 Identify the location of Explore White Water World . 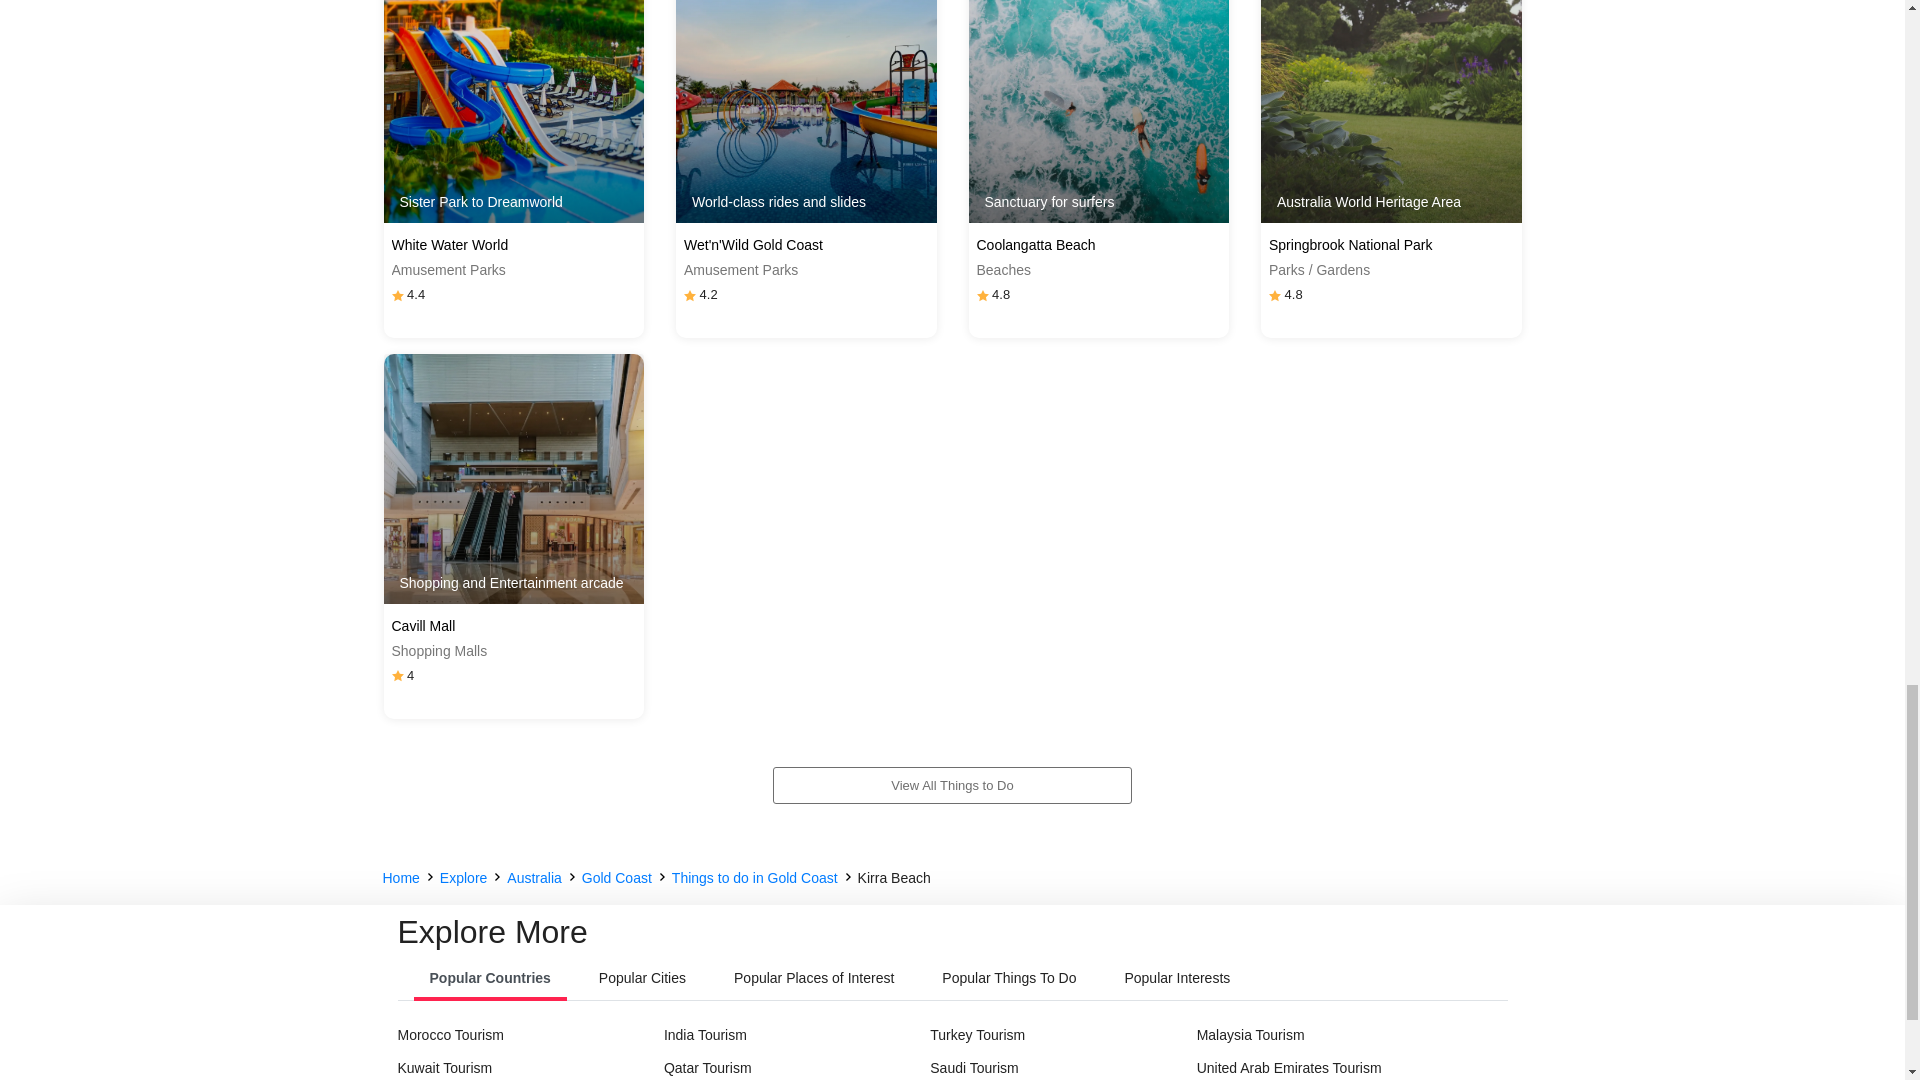
(514, 112).